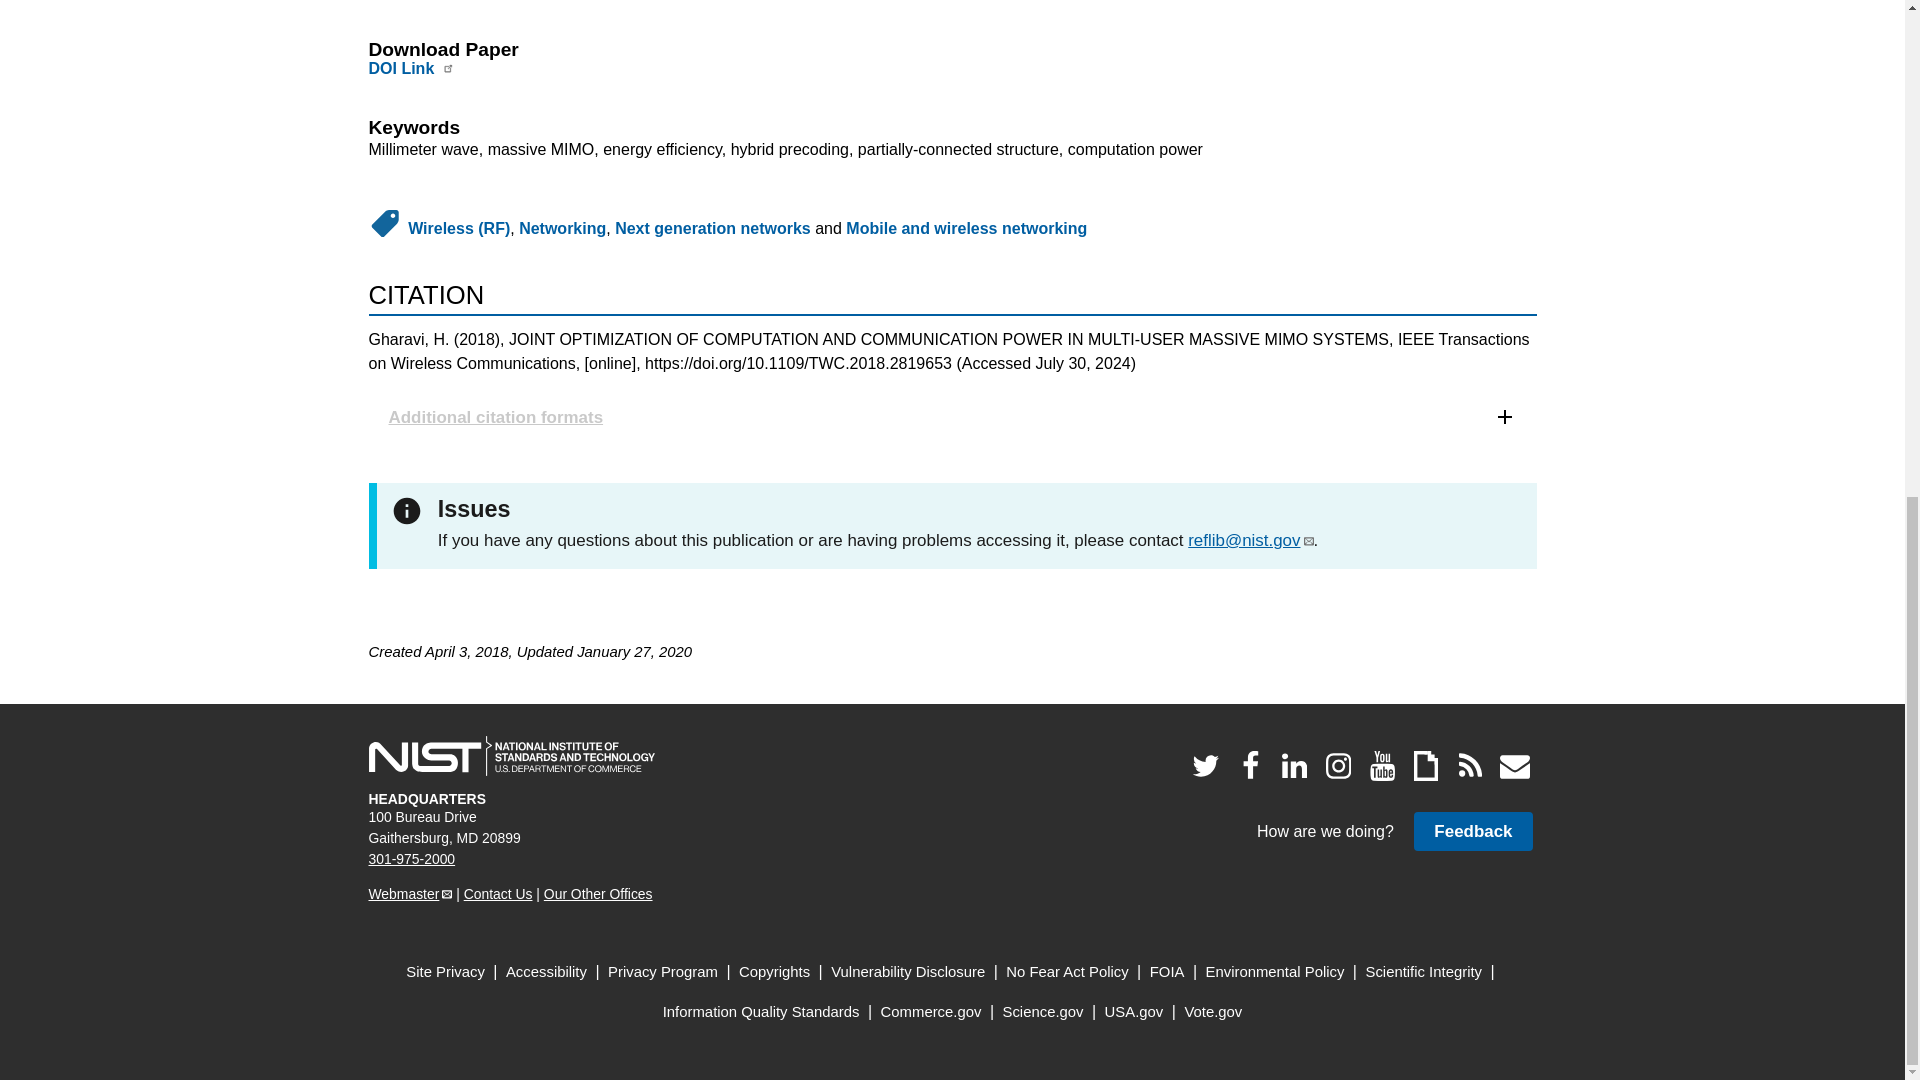 Image resolution: width=1920 pixels, height=1080 pixels. Describe the element at coordinates (498, 893) in the screenshot. I see `Contact Us` at that location.